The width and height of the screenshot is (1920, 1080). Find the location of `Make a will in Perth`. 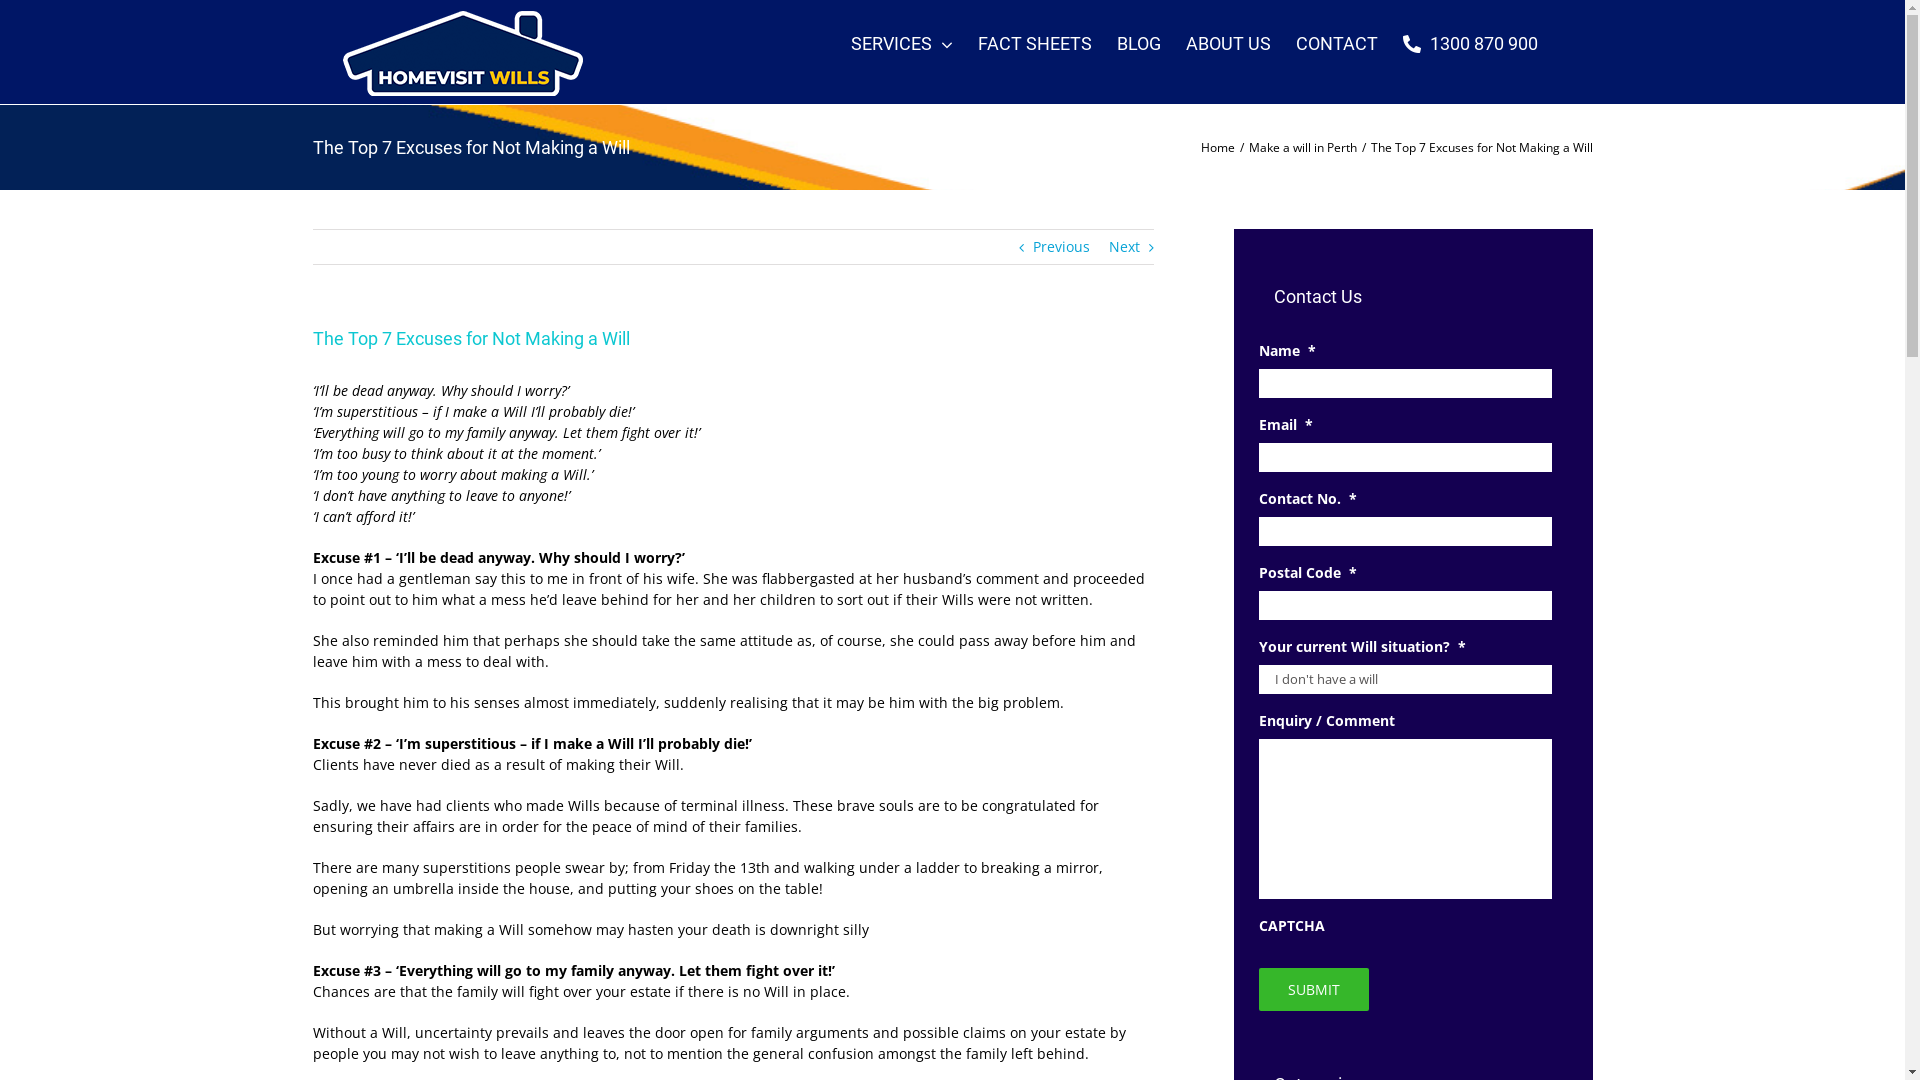

Make a will in Perth is located at coordinates (1302, 147).